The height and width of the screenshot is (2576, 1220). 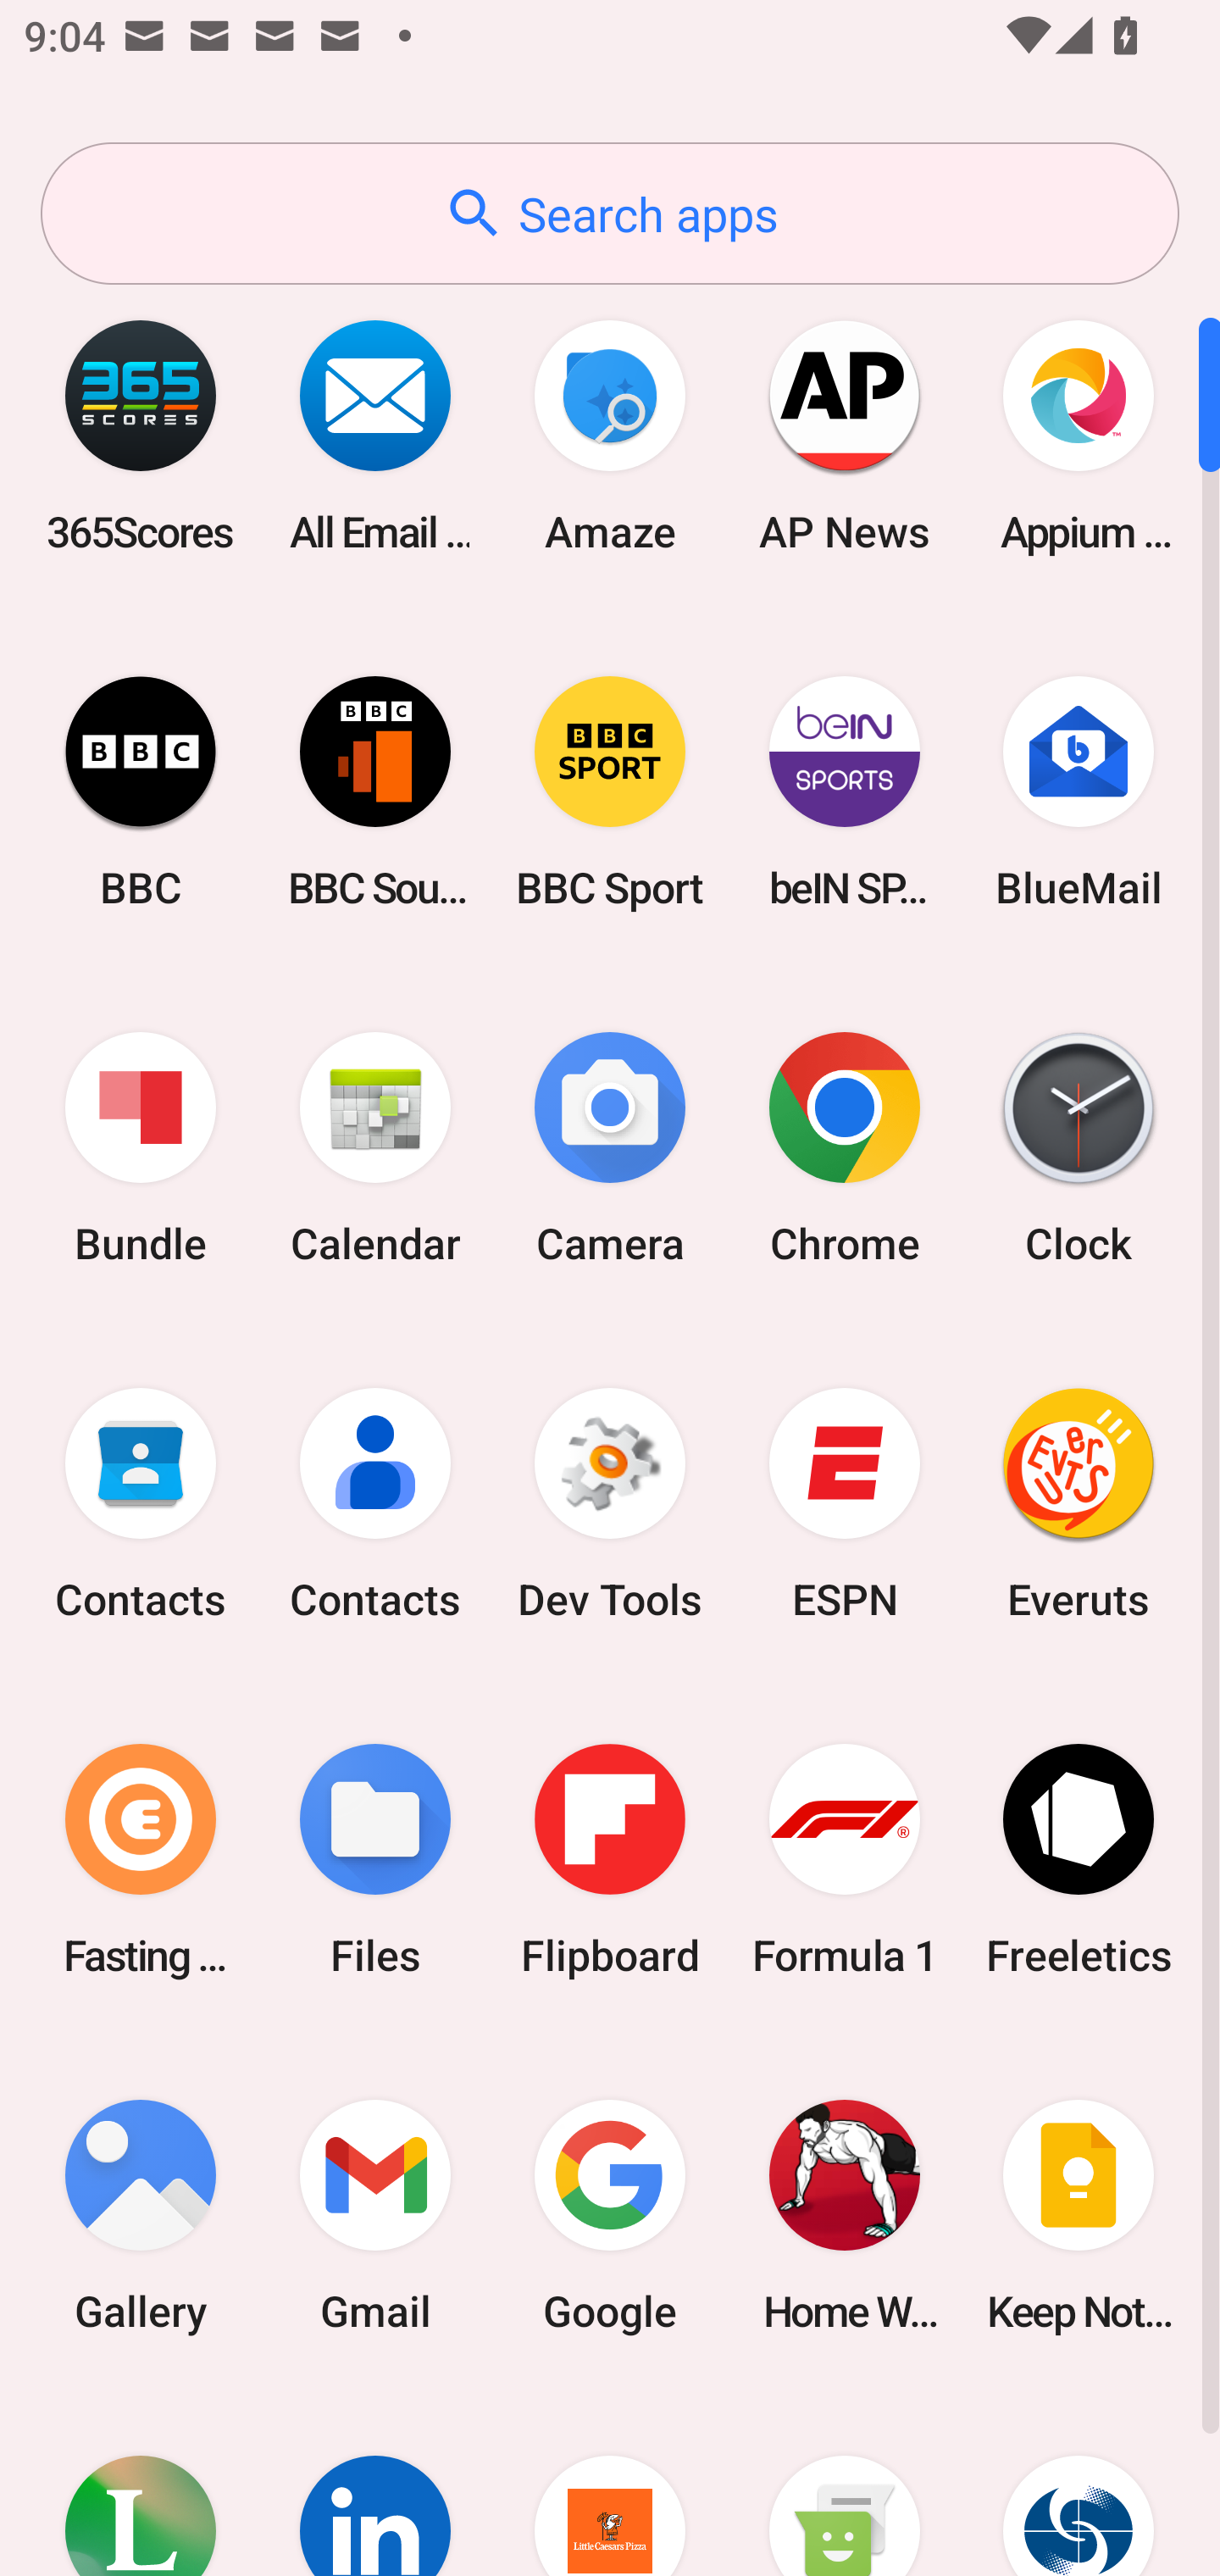 I want to click on Flipboard, so click(x=610, y=1859).